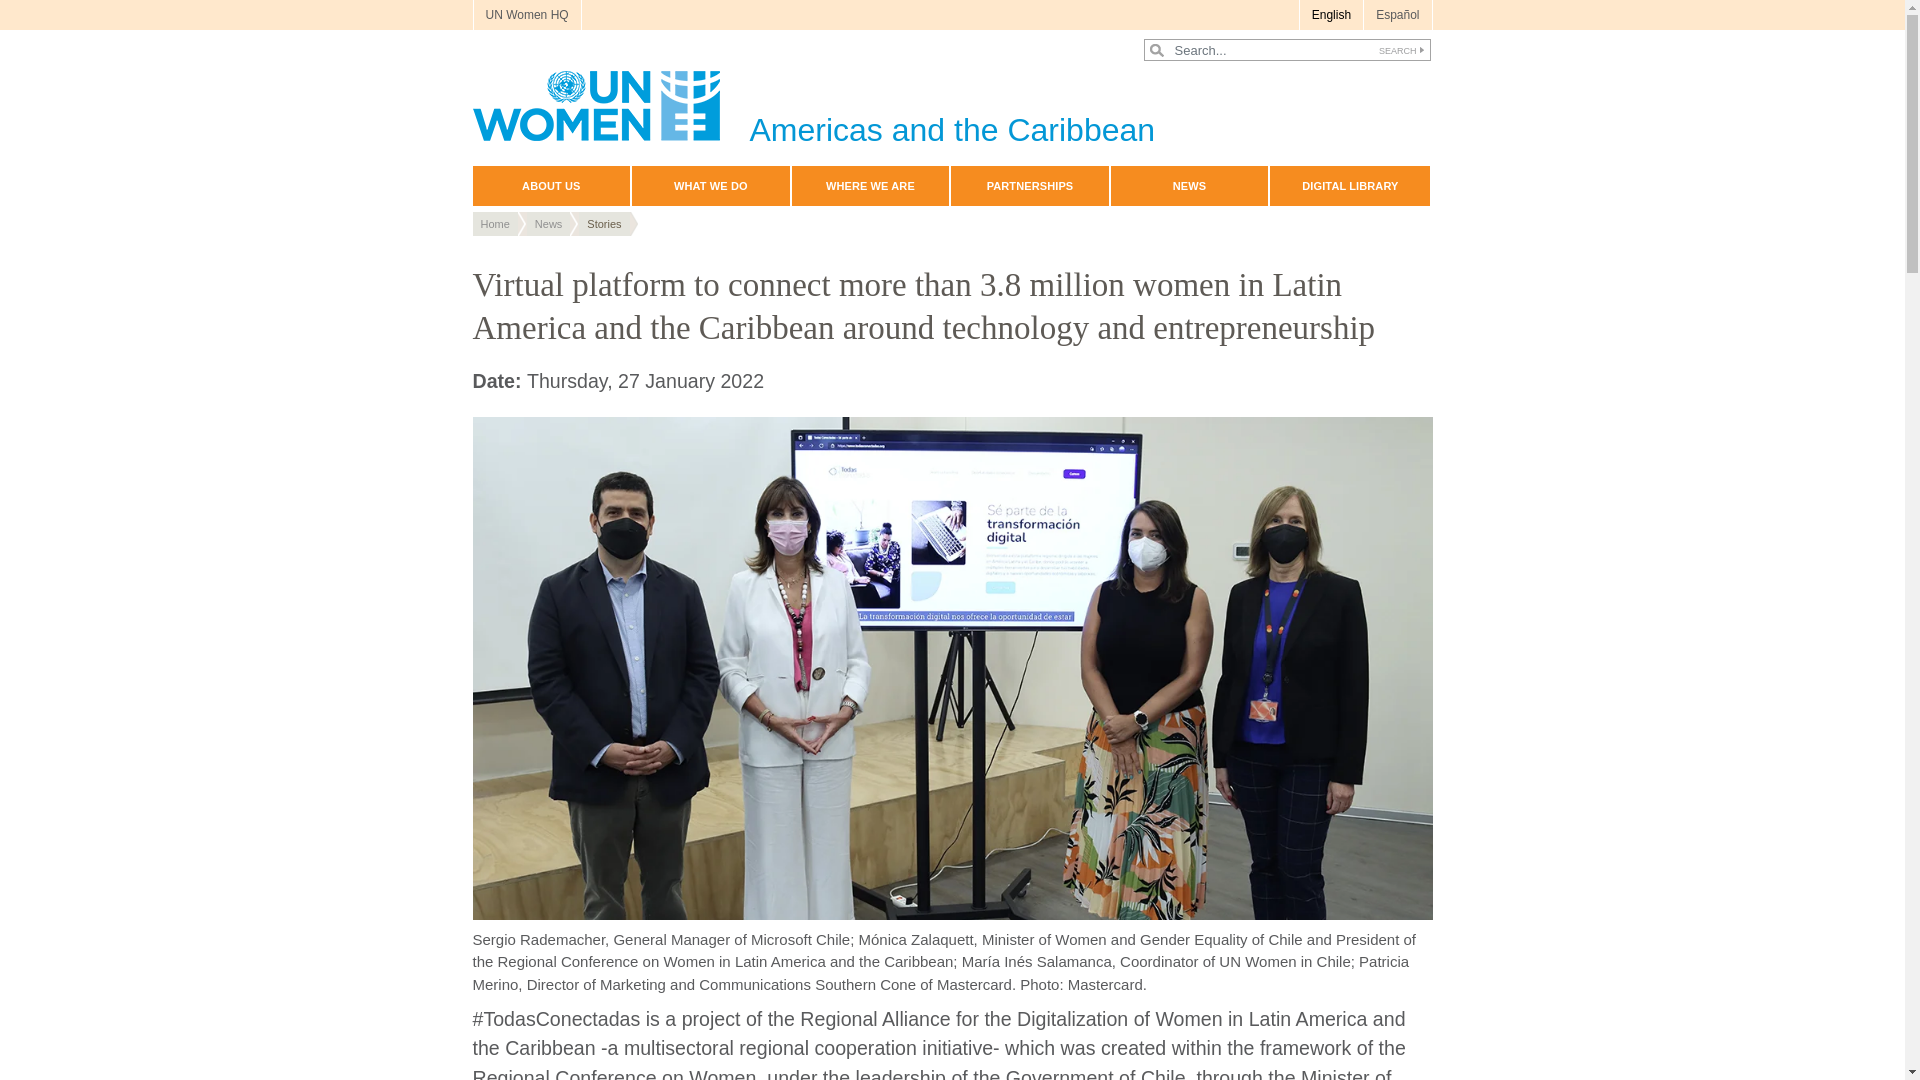  Describe the element at coordinates (1398, 50) in the screenshot. I see `Search` at that location.